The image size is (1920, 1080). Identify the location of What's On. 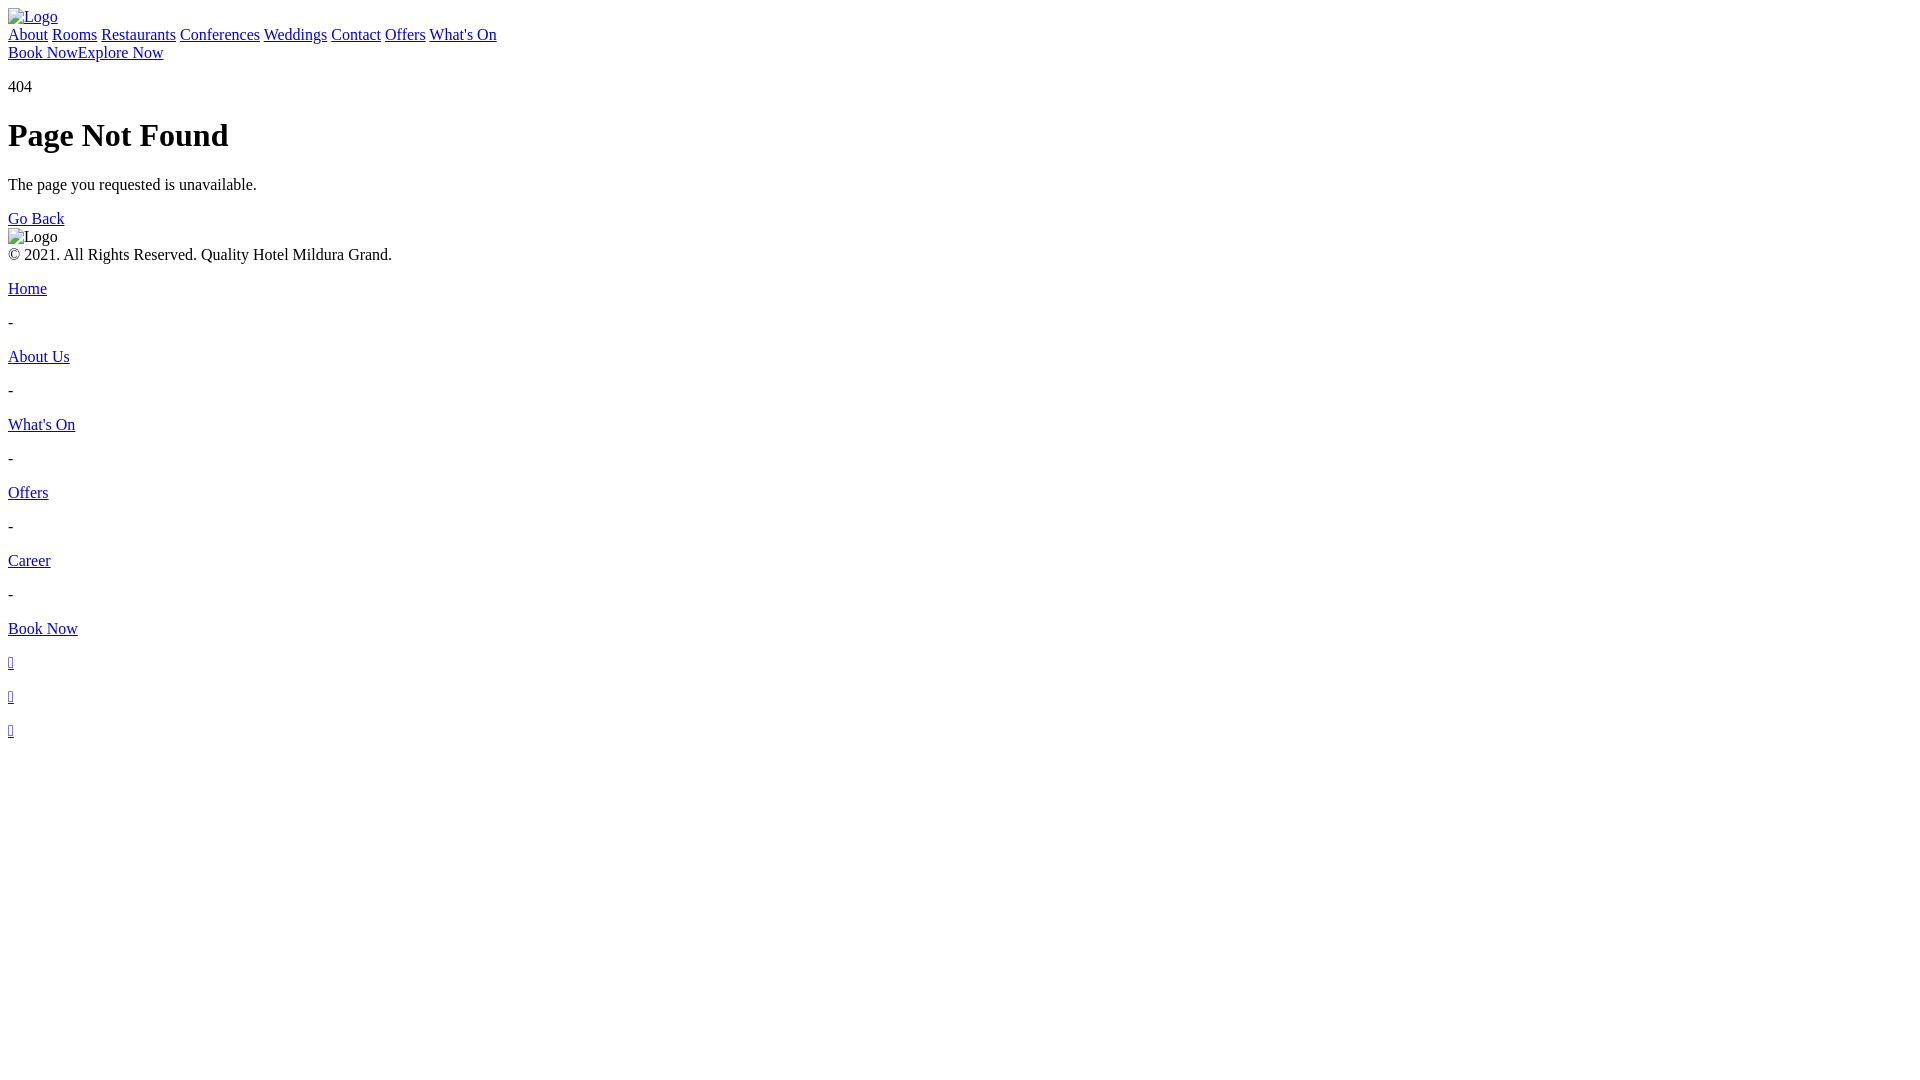
(960, 425).